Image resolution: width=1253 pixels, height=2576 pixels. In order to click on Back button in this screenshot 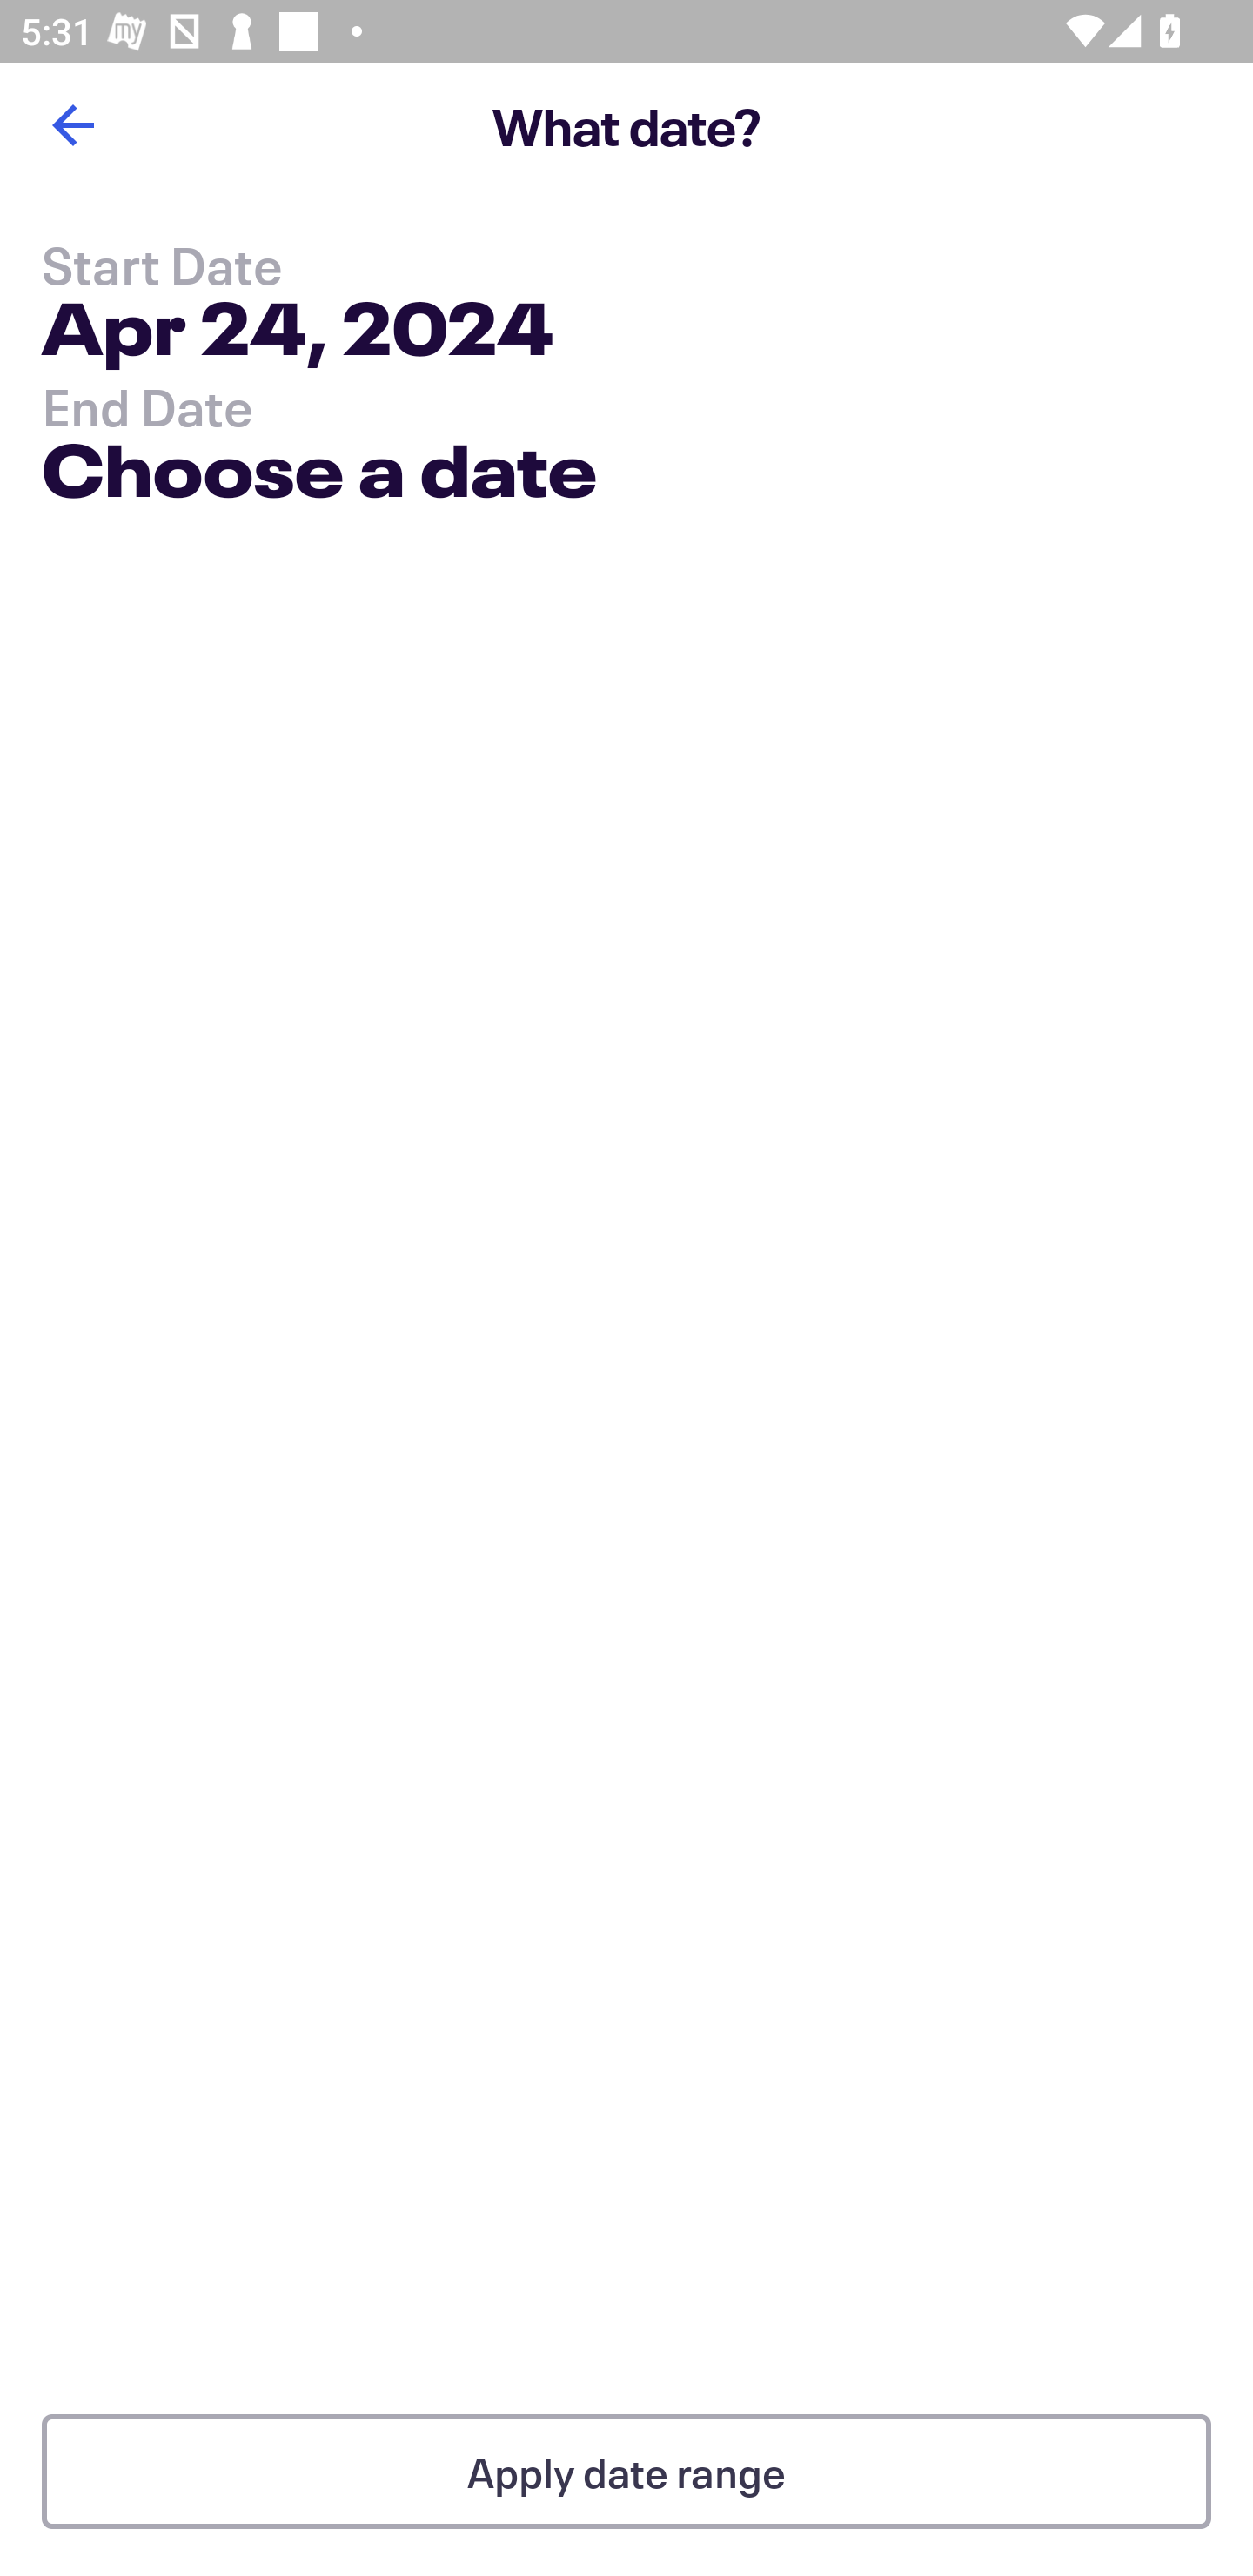, I will do `click(72, 125)`.